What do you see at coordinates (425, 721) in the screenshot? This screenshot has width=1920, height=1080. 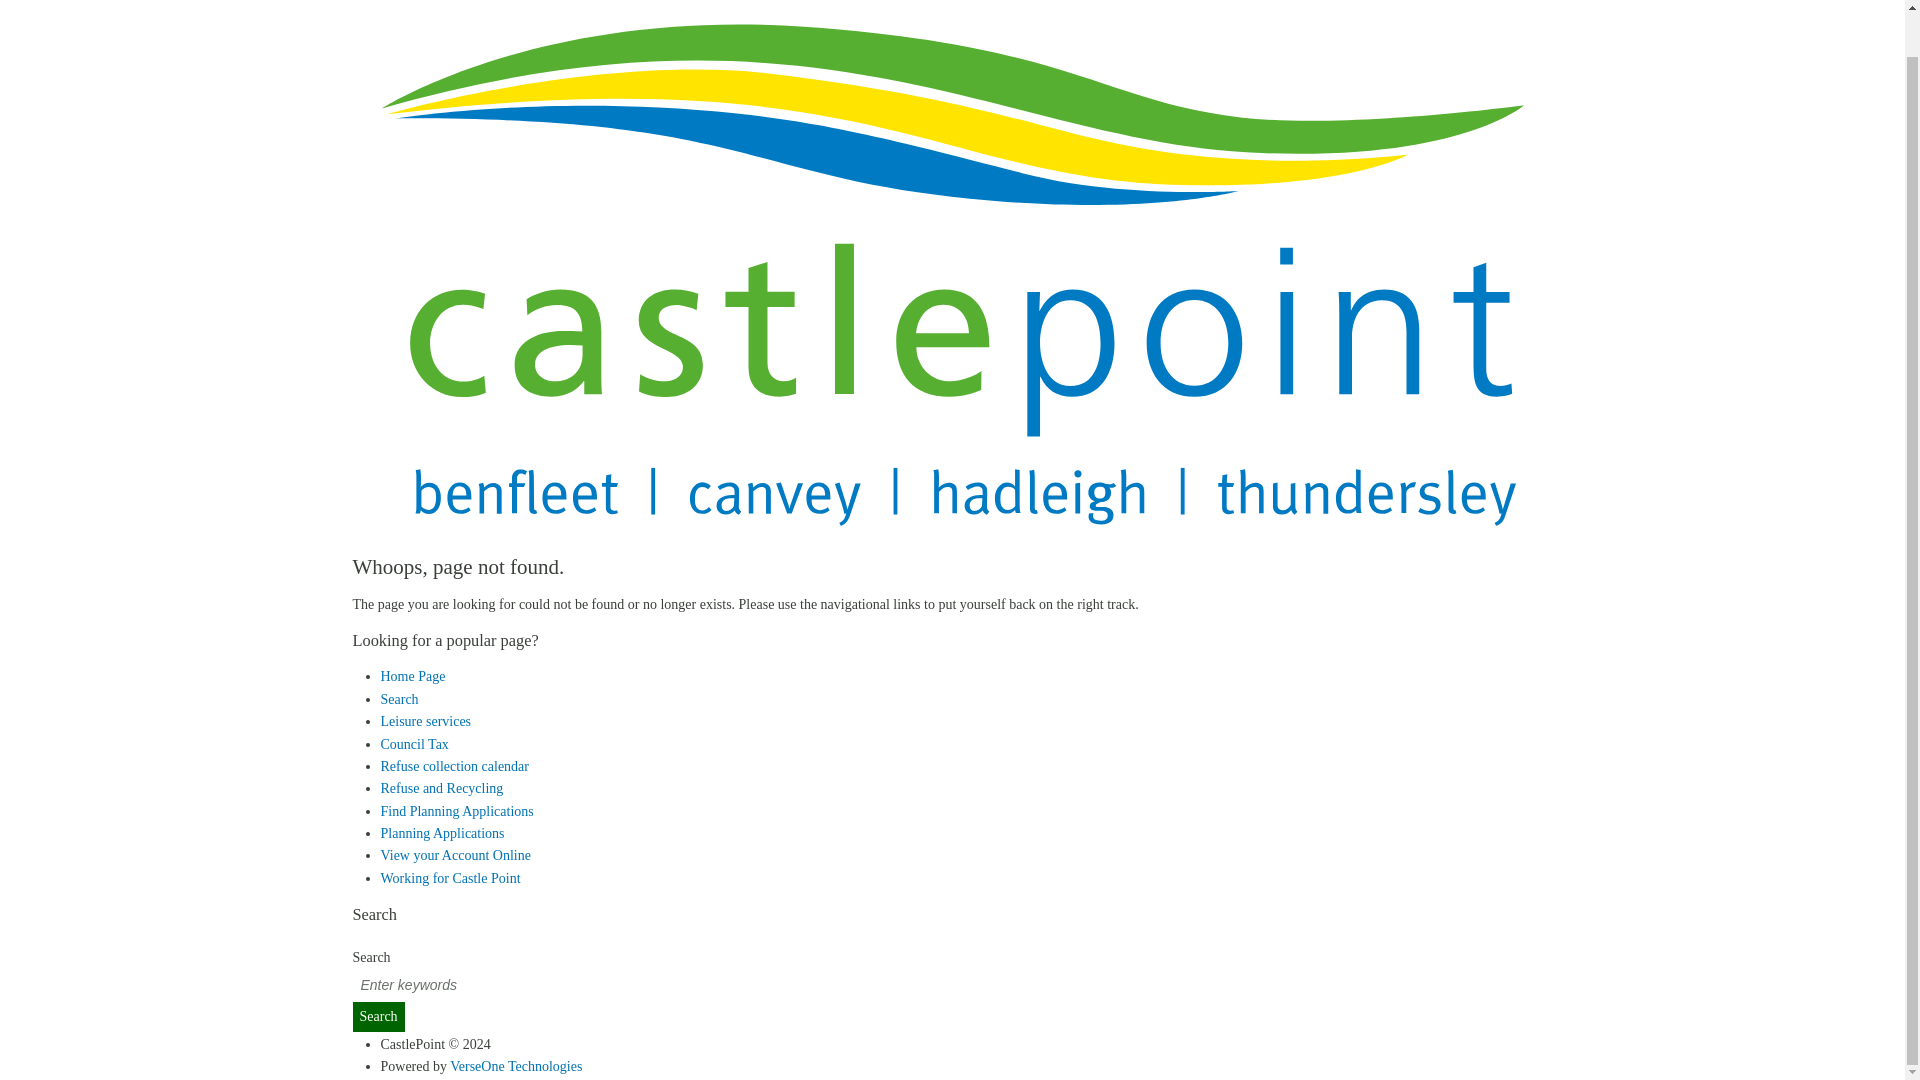 I see `Leisure services` at bounding box center [425, 721].